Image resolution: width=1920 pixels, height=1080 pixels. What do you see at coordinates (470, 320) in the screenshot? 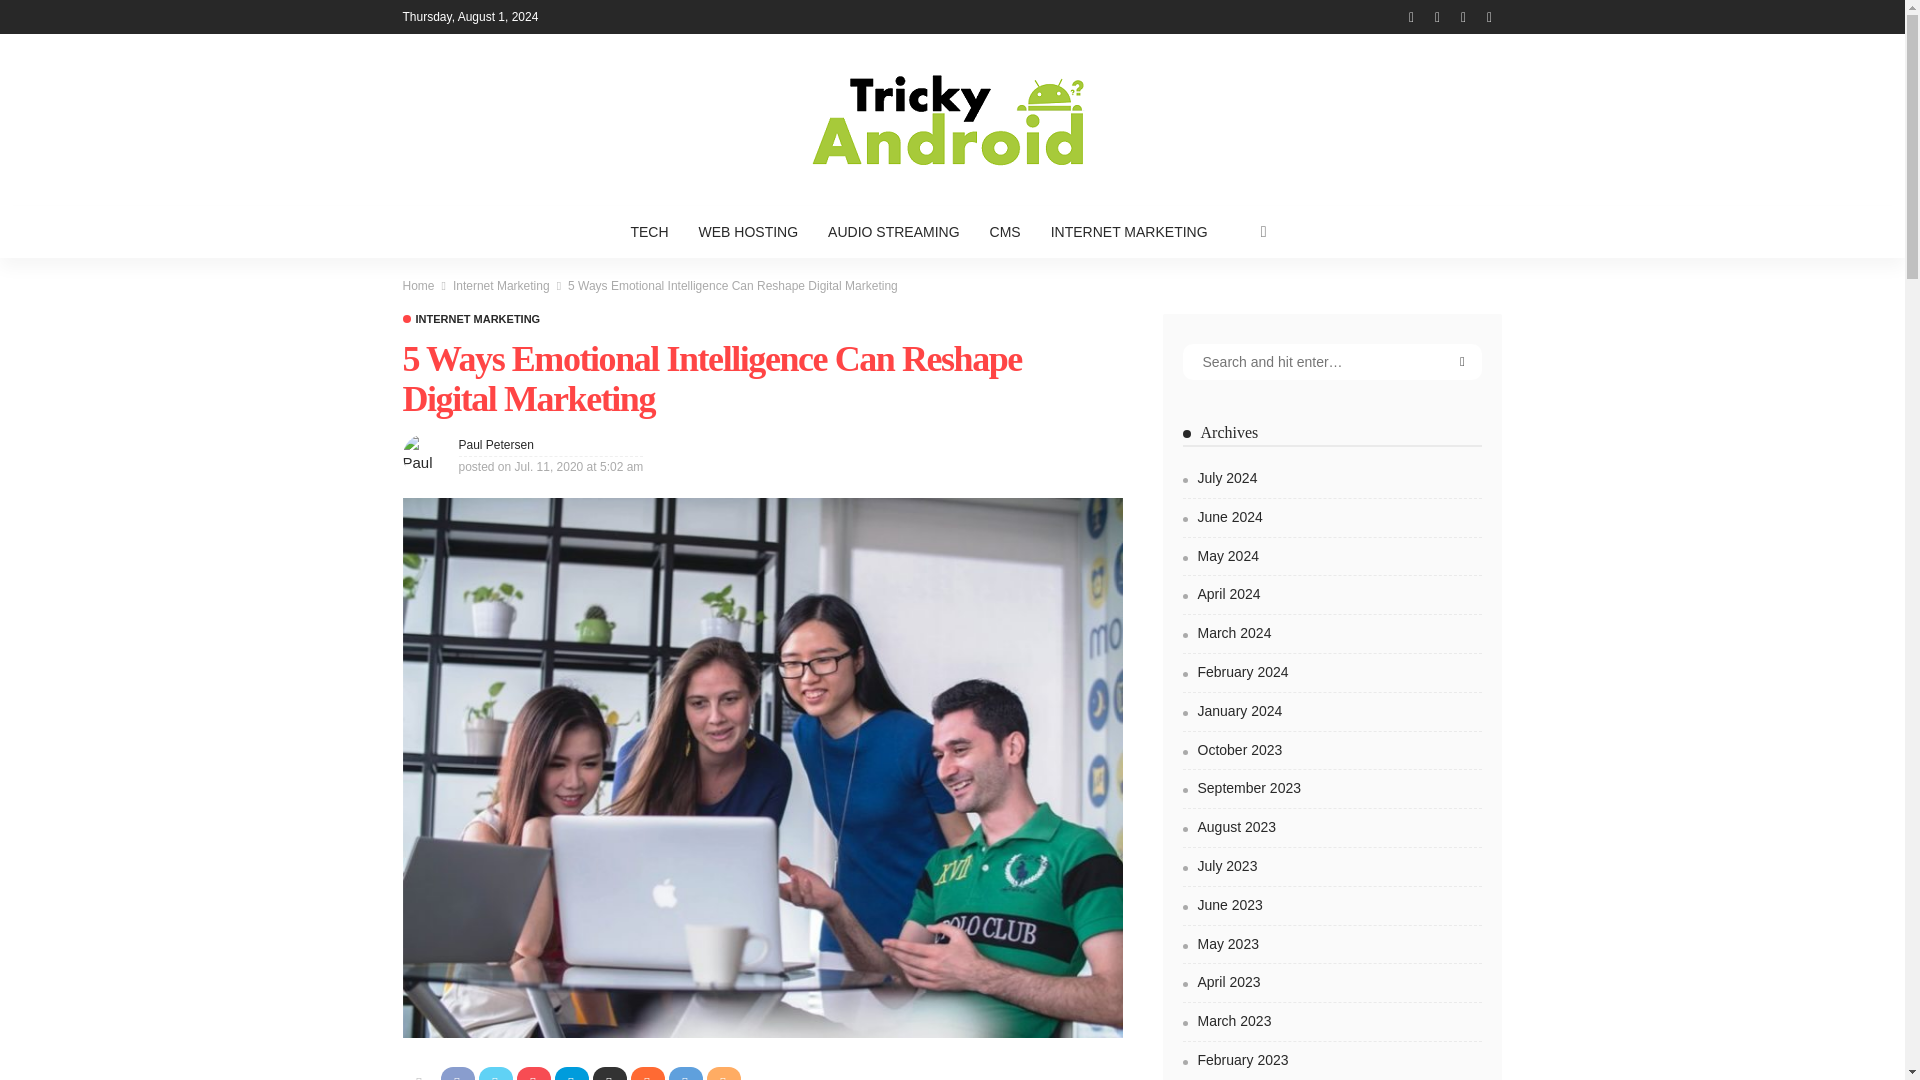
I see `Internet Marketing` at bounding box center [470, 320].